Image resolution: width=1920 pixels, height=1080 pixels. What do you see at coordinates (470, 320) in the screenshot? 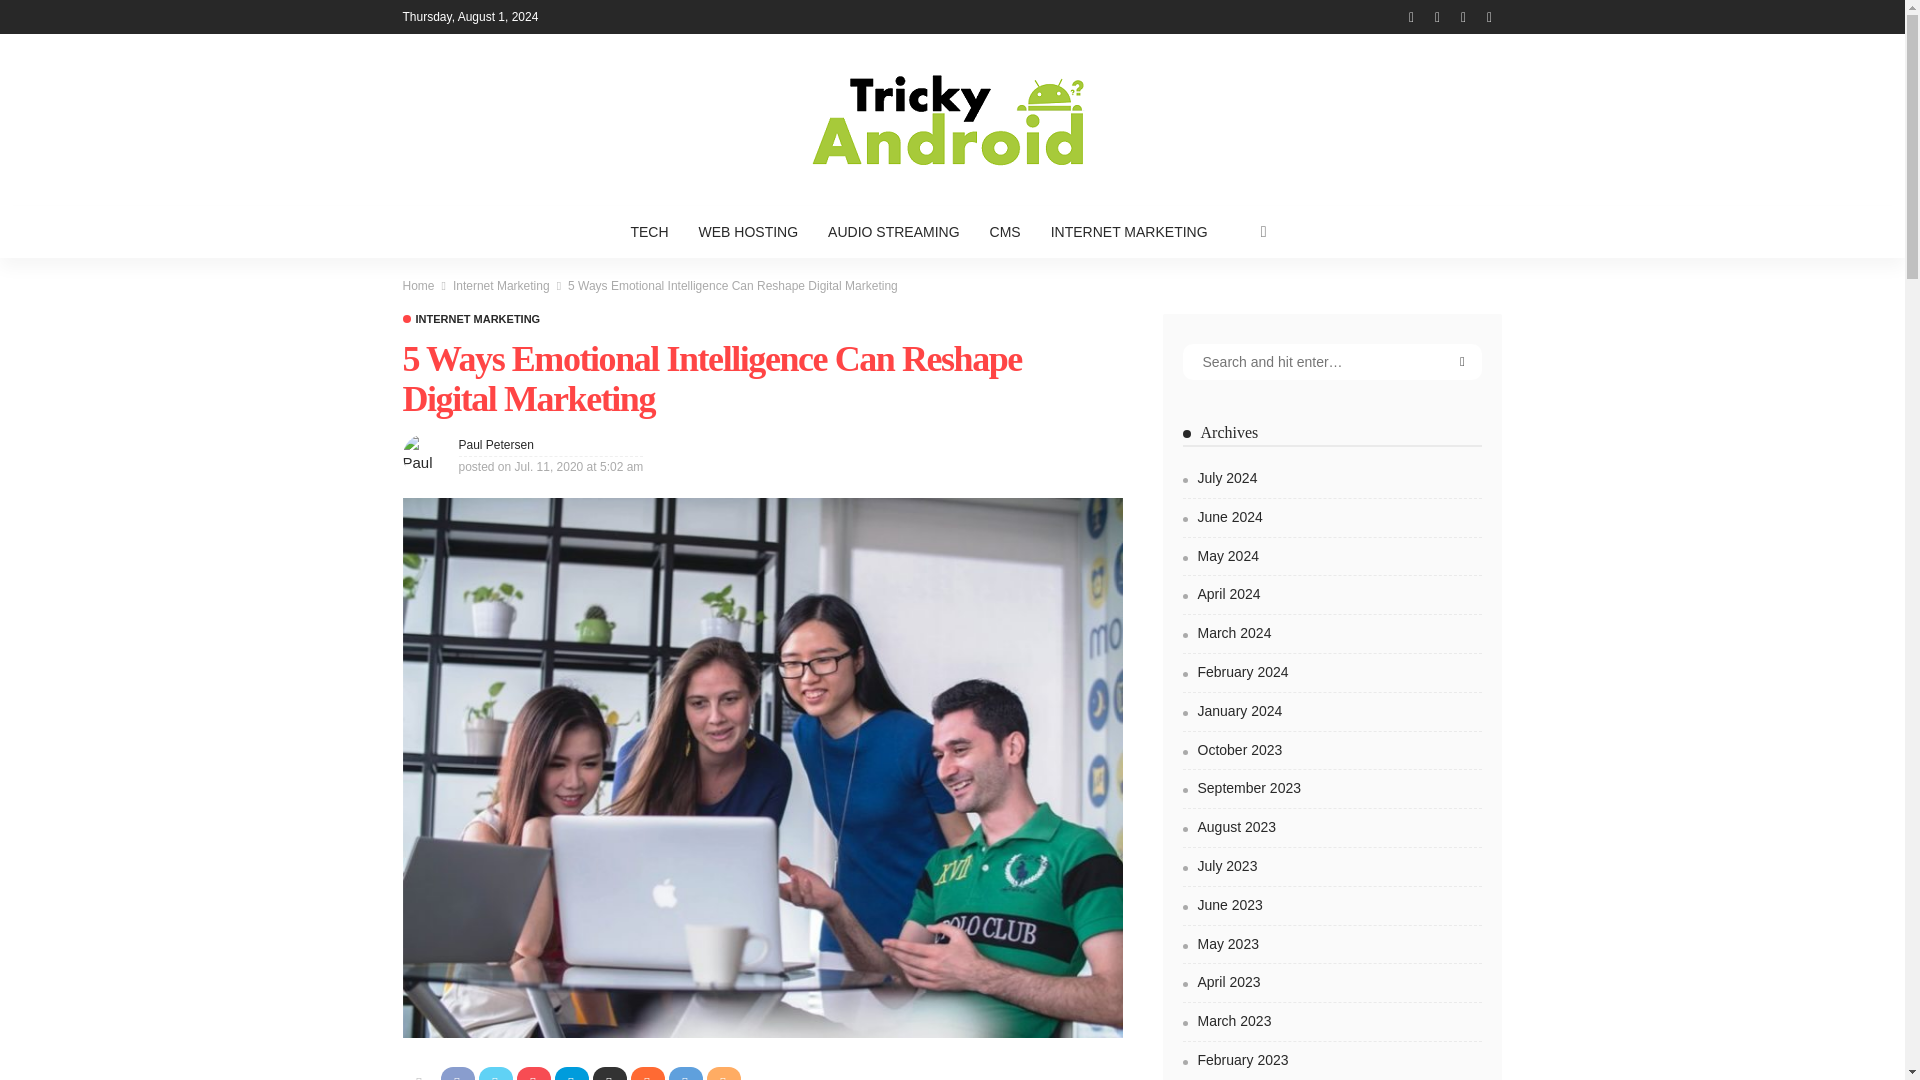
I see `Internet Marketing` at bounding box center [470, 320].